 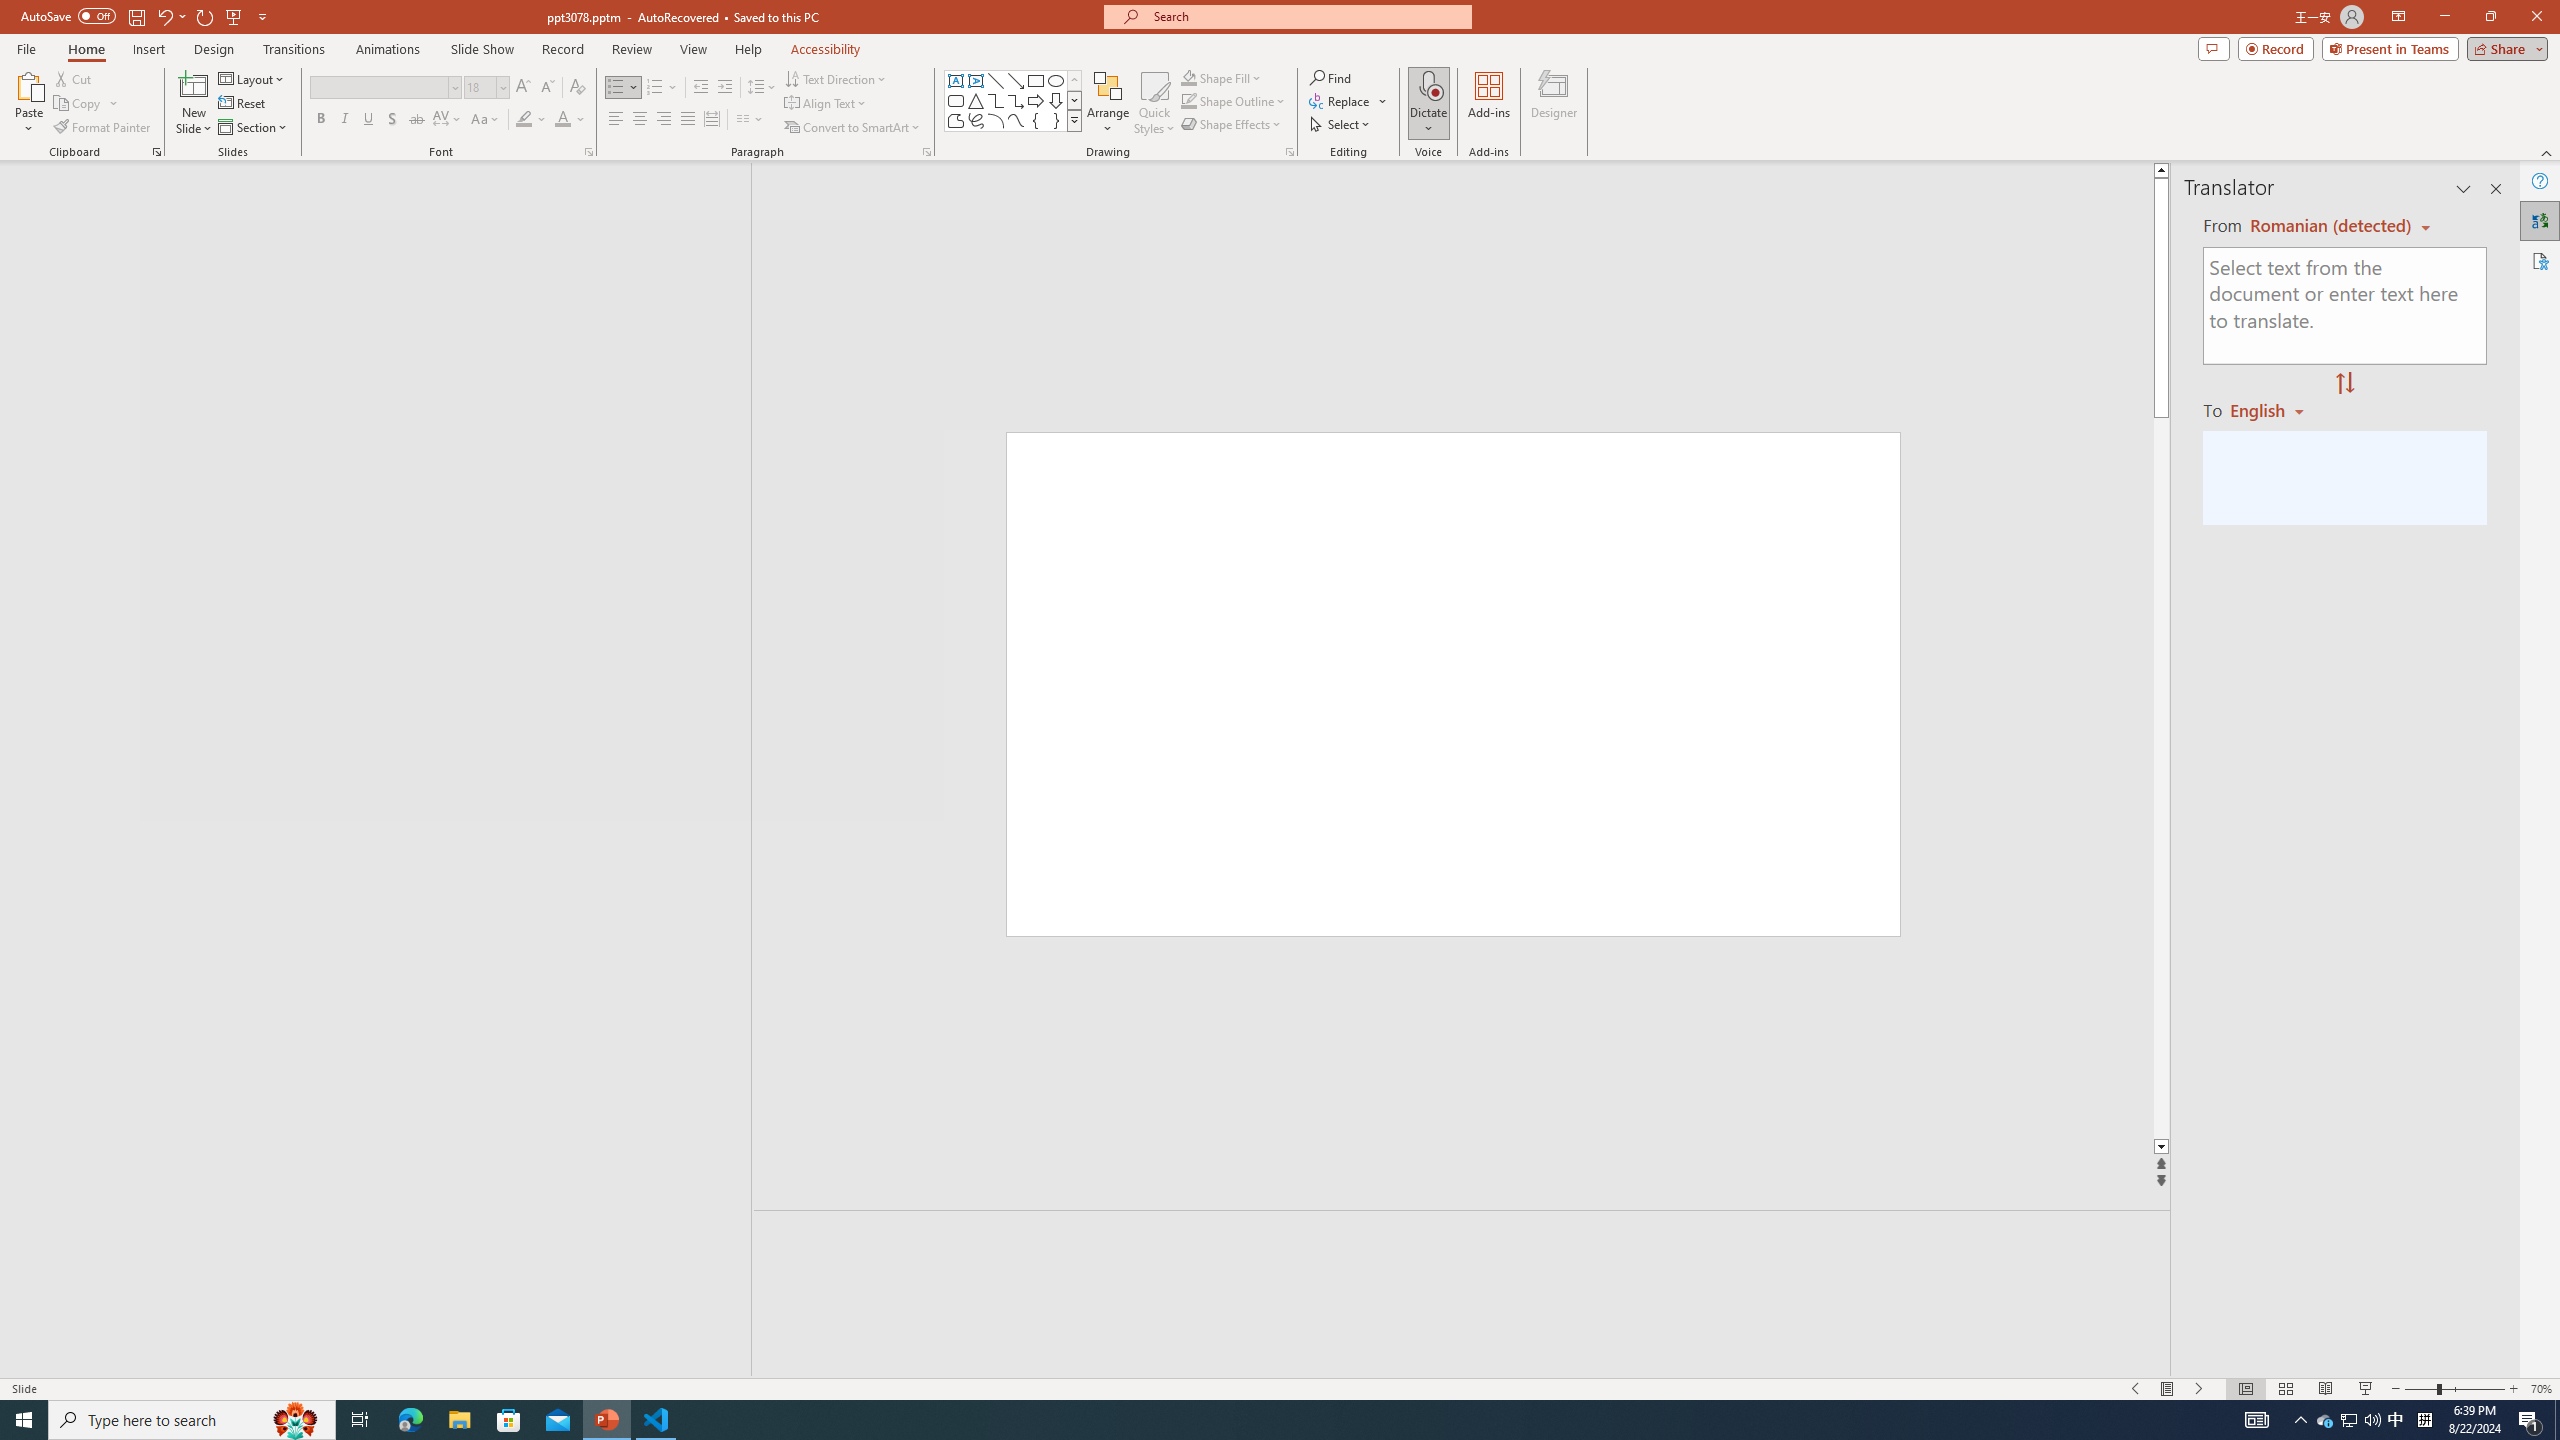 What do you see at coordinates (956, 80) in the screenshot?
I see `Text Box` at bounding box center [956, 80].